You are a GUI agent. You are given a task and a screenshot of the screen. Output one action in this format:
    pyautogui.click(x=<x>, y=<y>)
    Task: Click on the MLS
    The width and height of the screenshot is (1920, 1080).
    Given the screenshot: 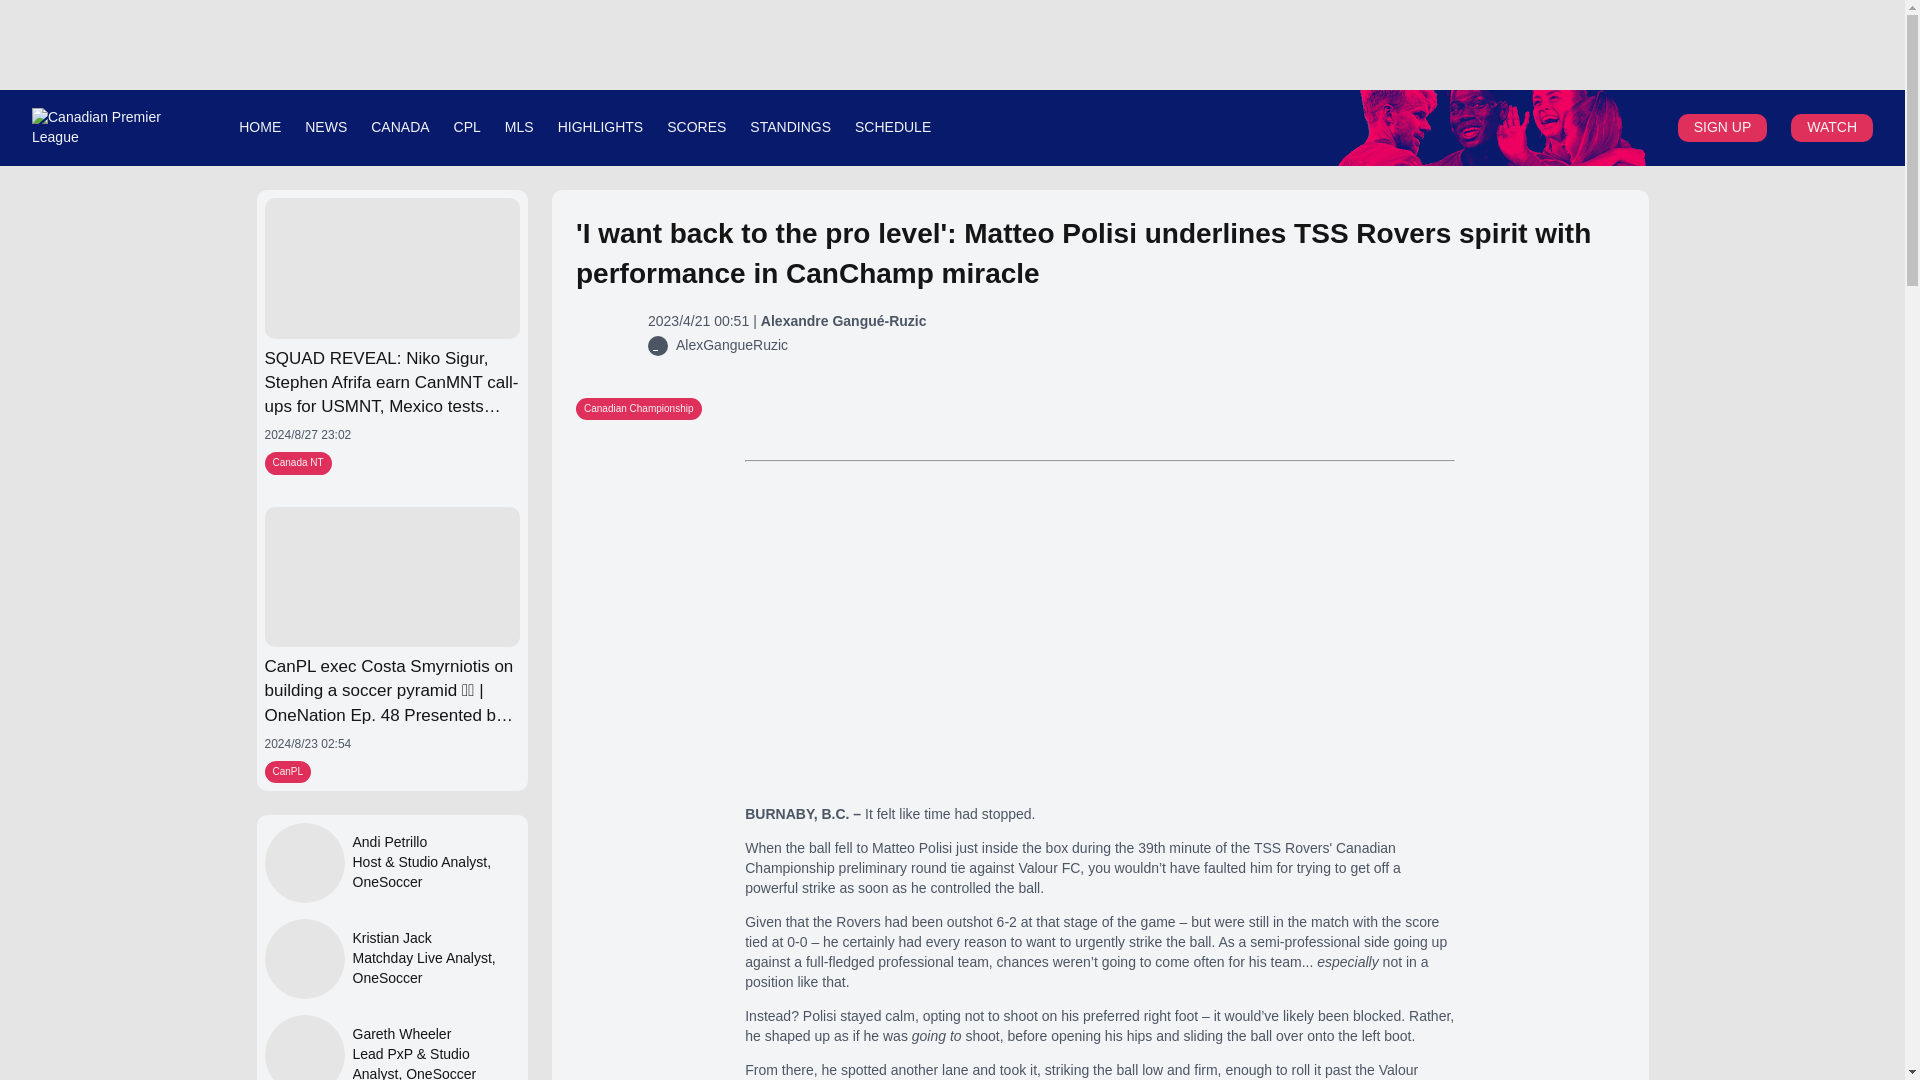 What is the action you would take?
    pyautogui.click(x=518, y=126)
    